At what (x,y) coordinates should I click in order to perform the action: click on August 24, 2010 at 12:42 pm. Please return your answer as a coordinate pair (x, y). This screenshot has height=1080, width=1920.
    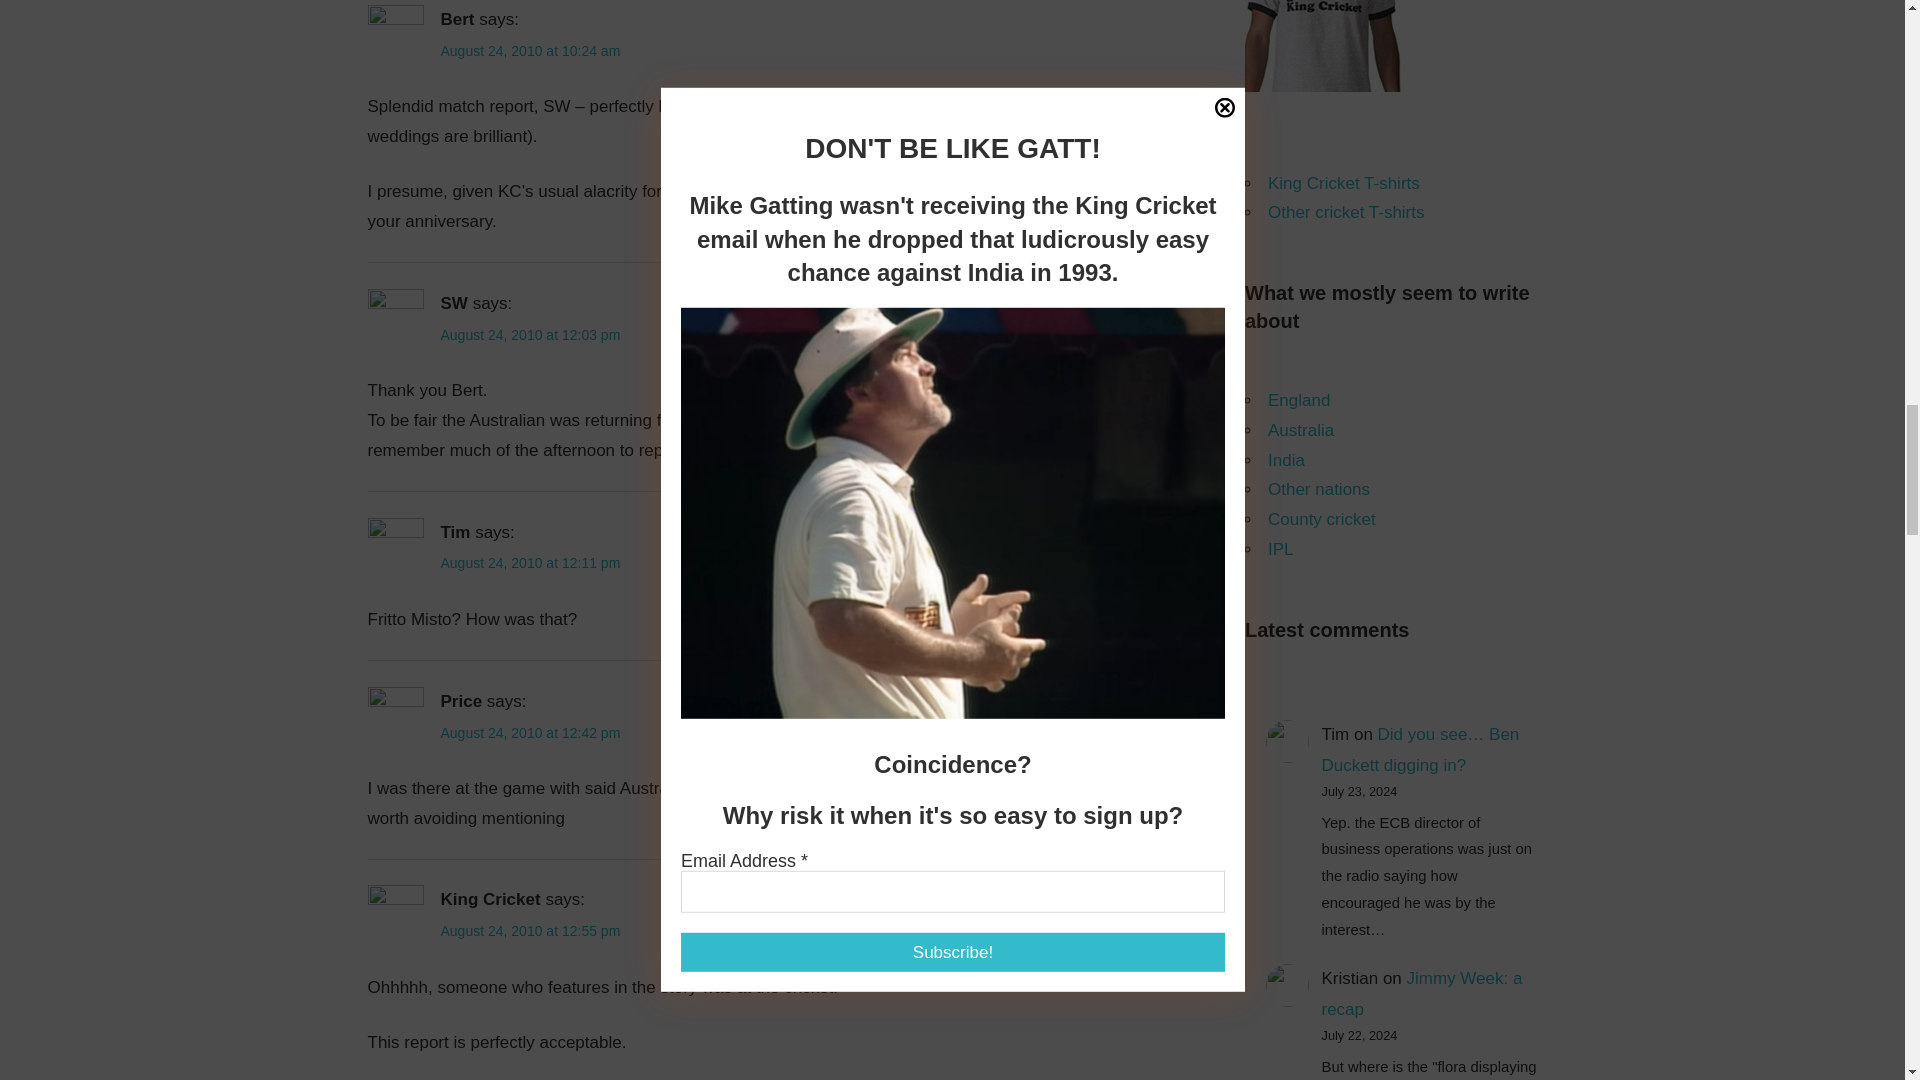
    Looking at the image, I should click on (530, 732).